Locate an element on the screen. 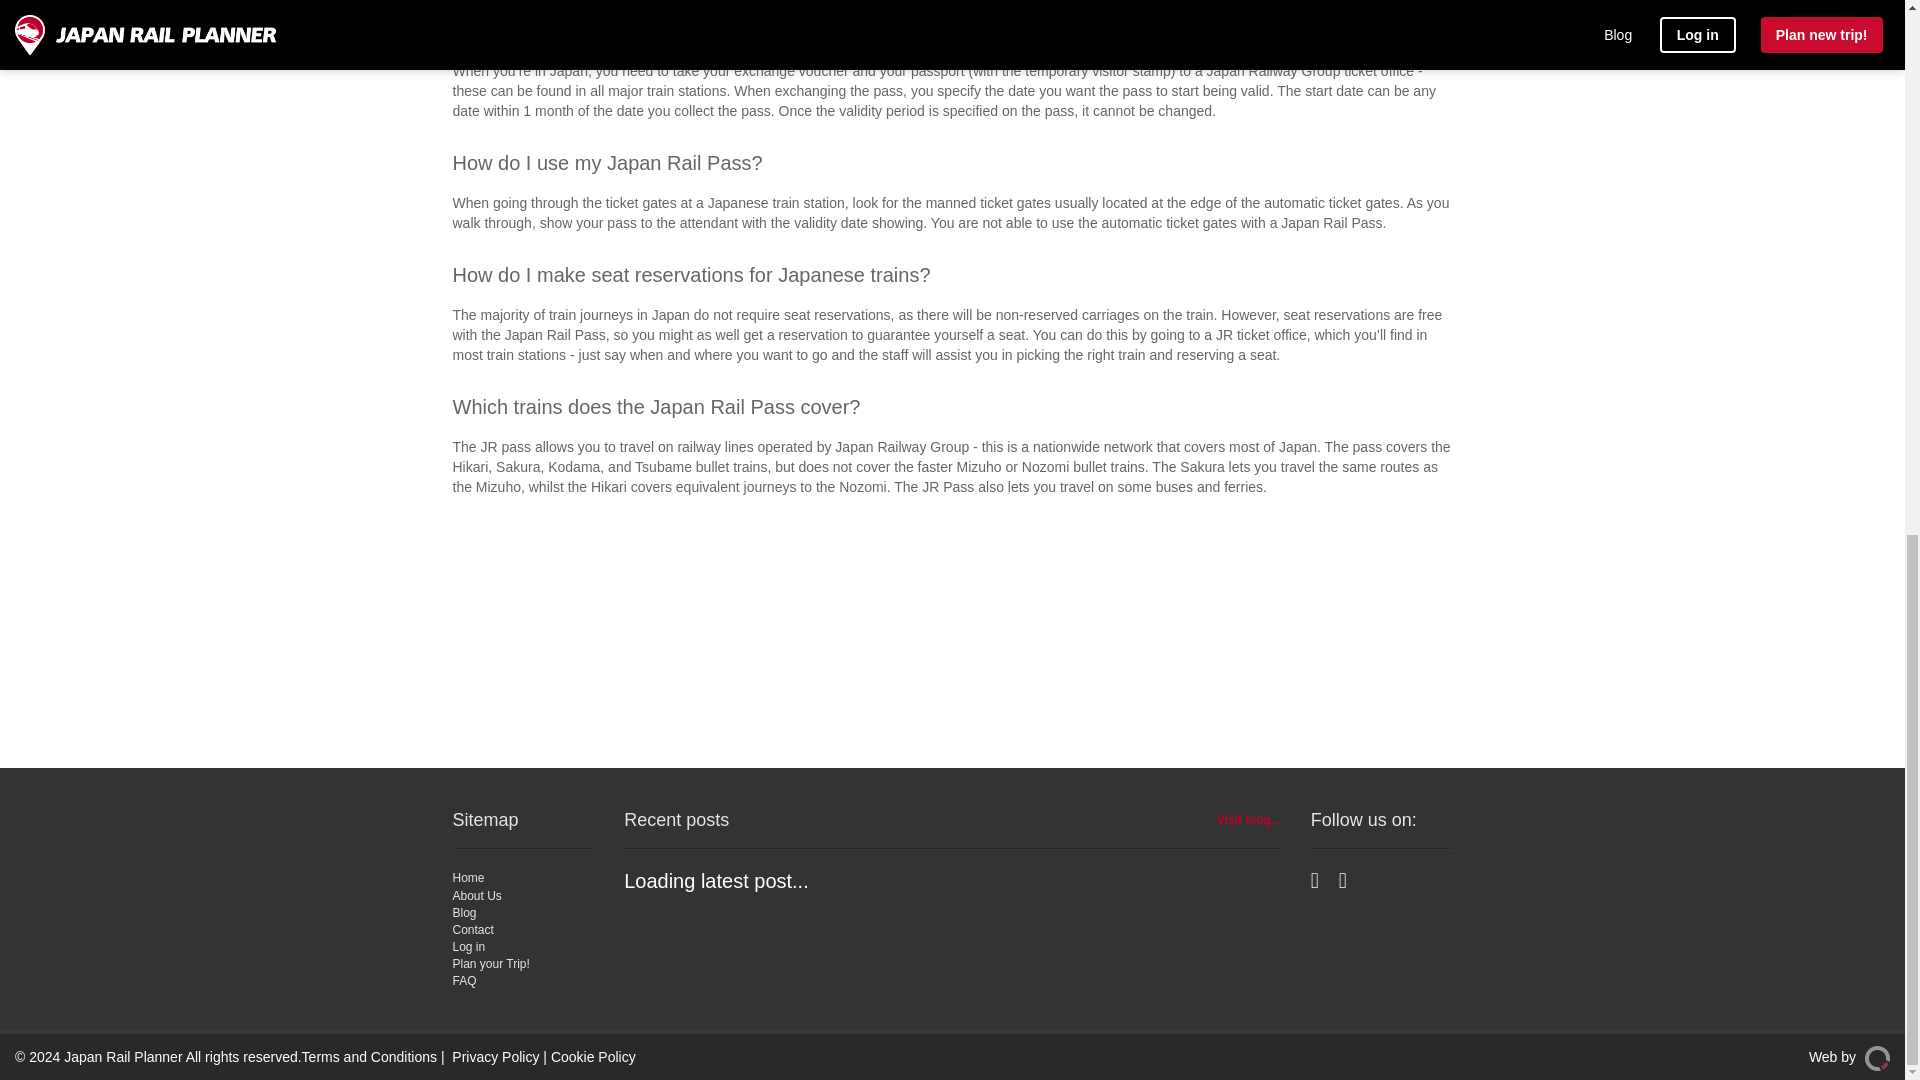 The image size is (1920, 1080). Visit blog... is located at coordinates (1248, 820).